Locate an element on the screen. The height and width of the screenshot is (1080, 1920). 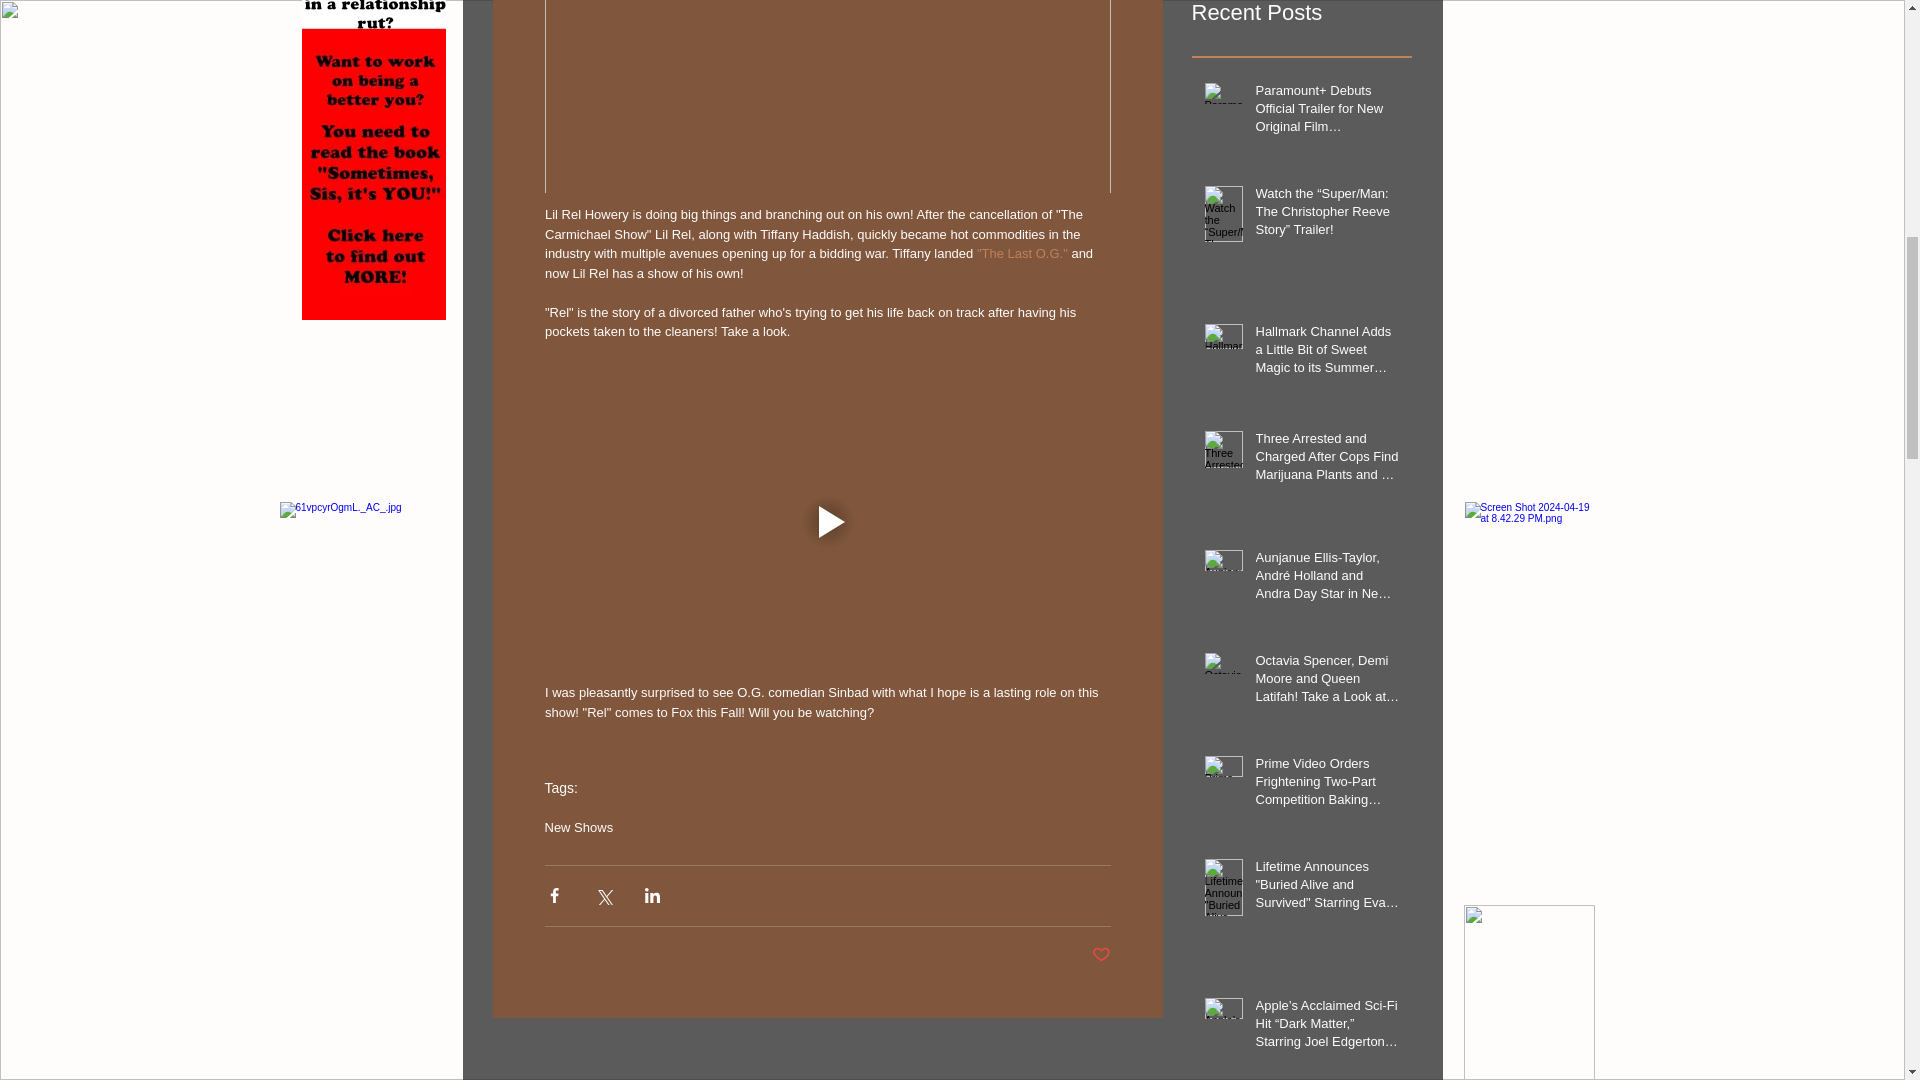
"The Last O.G." is located at coordinates (1021, 254).